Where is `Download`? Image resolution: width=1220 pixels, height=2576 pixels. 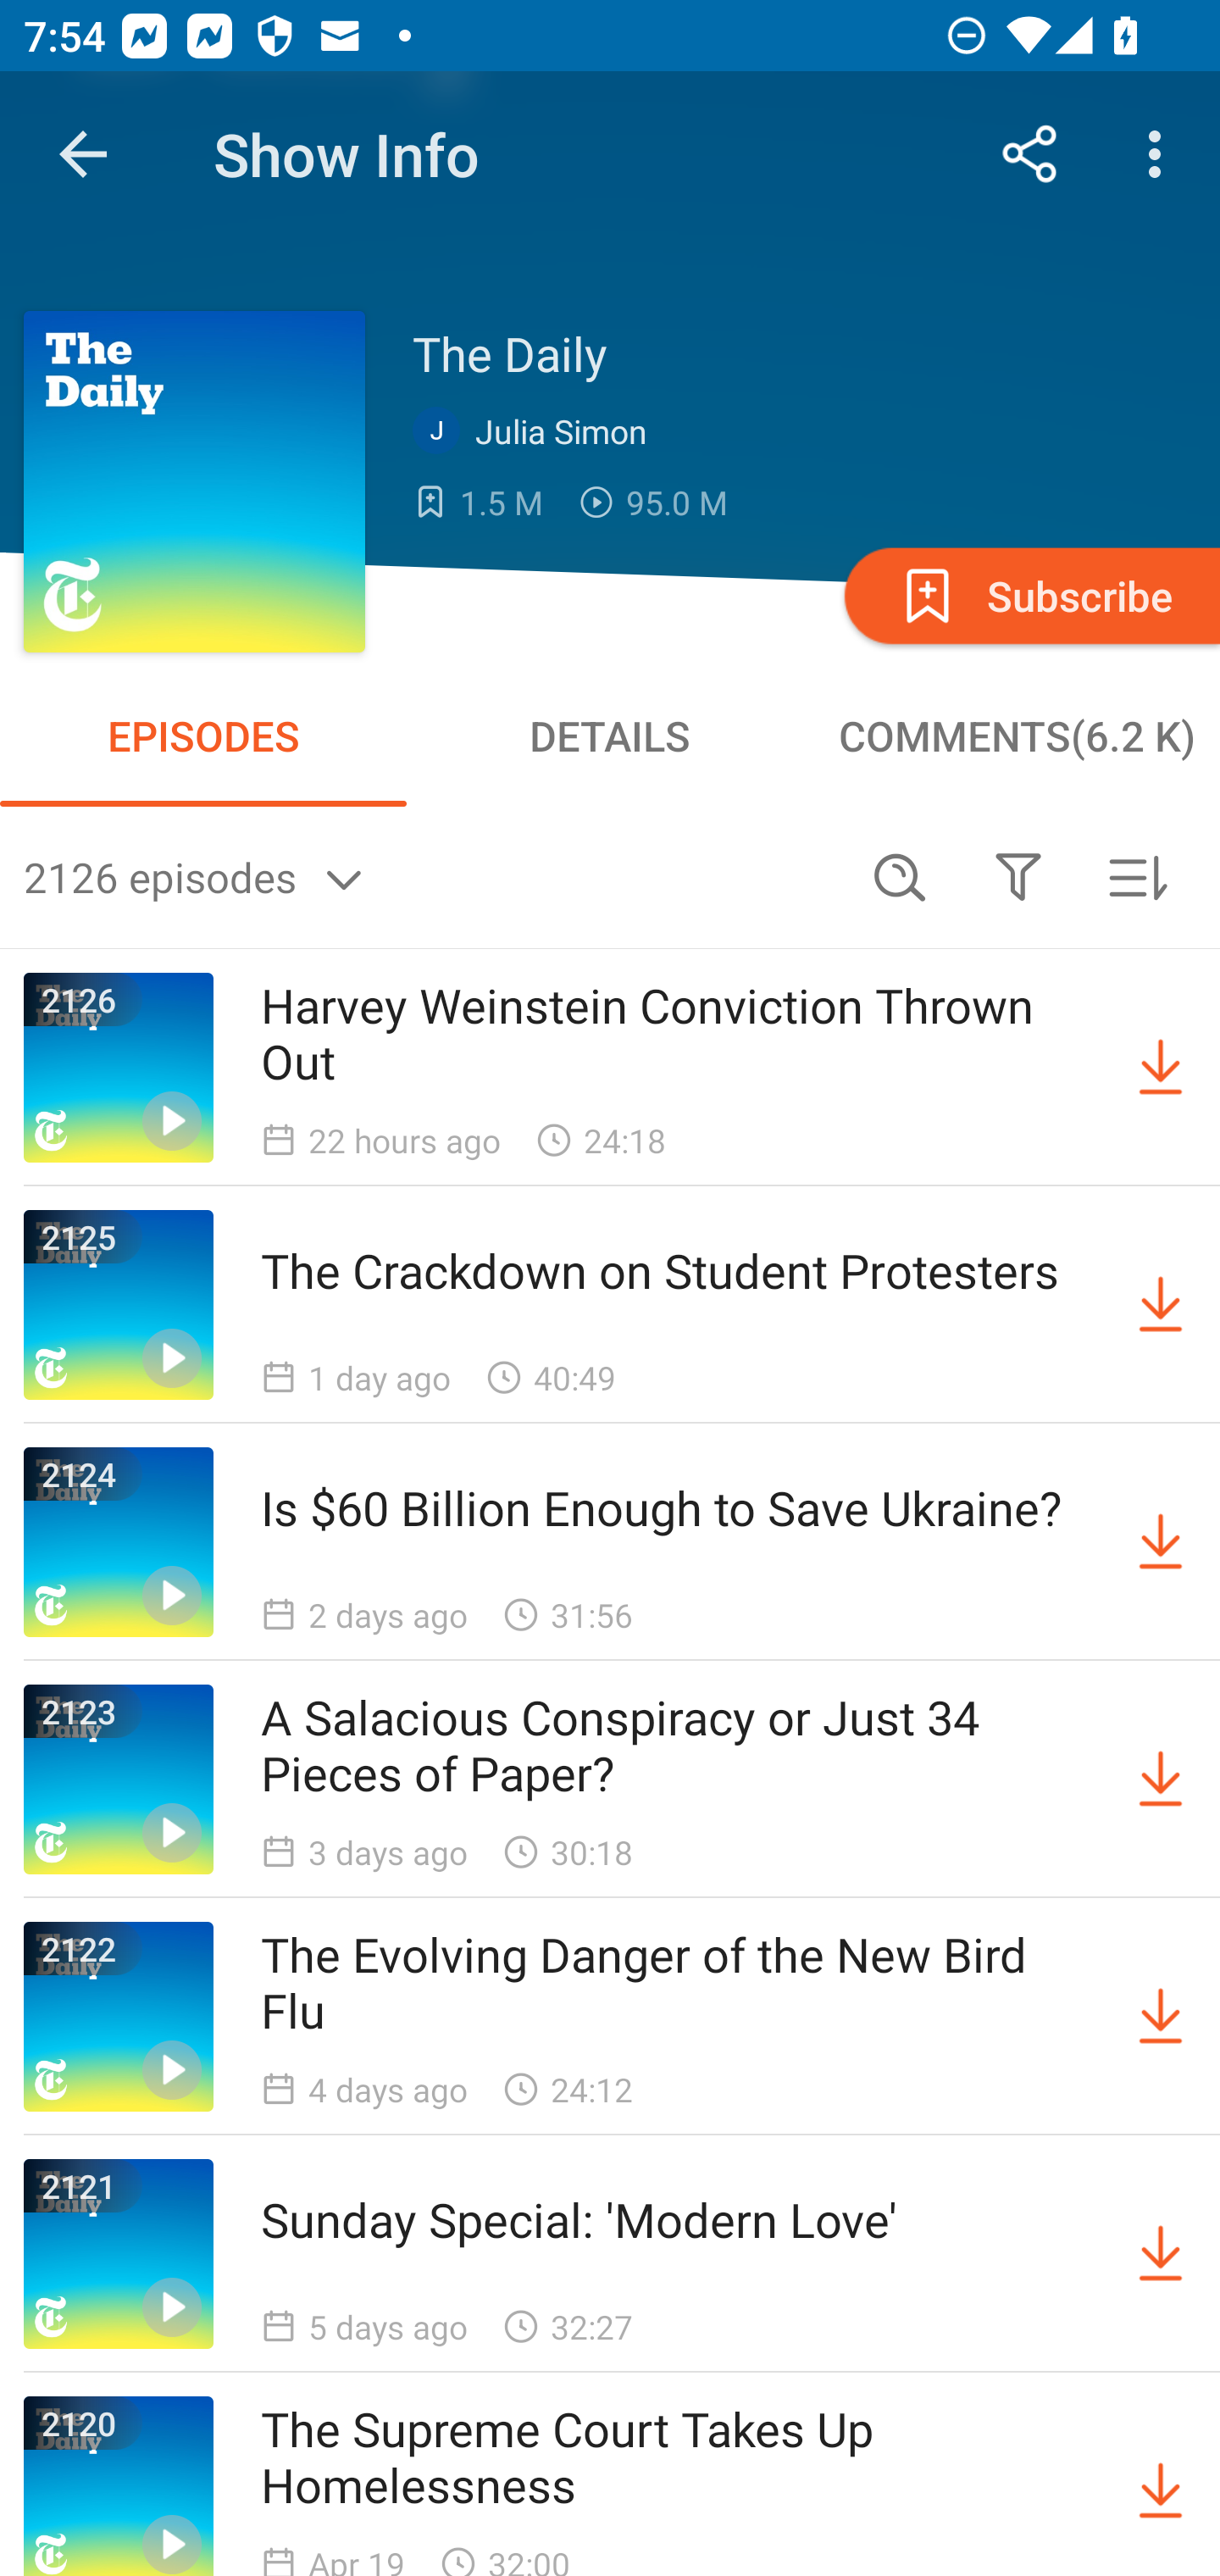
Download is located at coordinates (1161, 1542).